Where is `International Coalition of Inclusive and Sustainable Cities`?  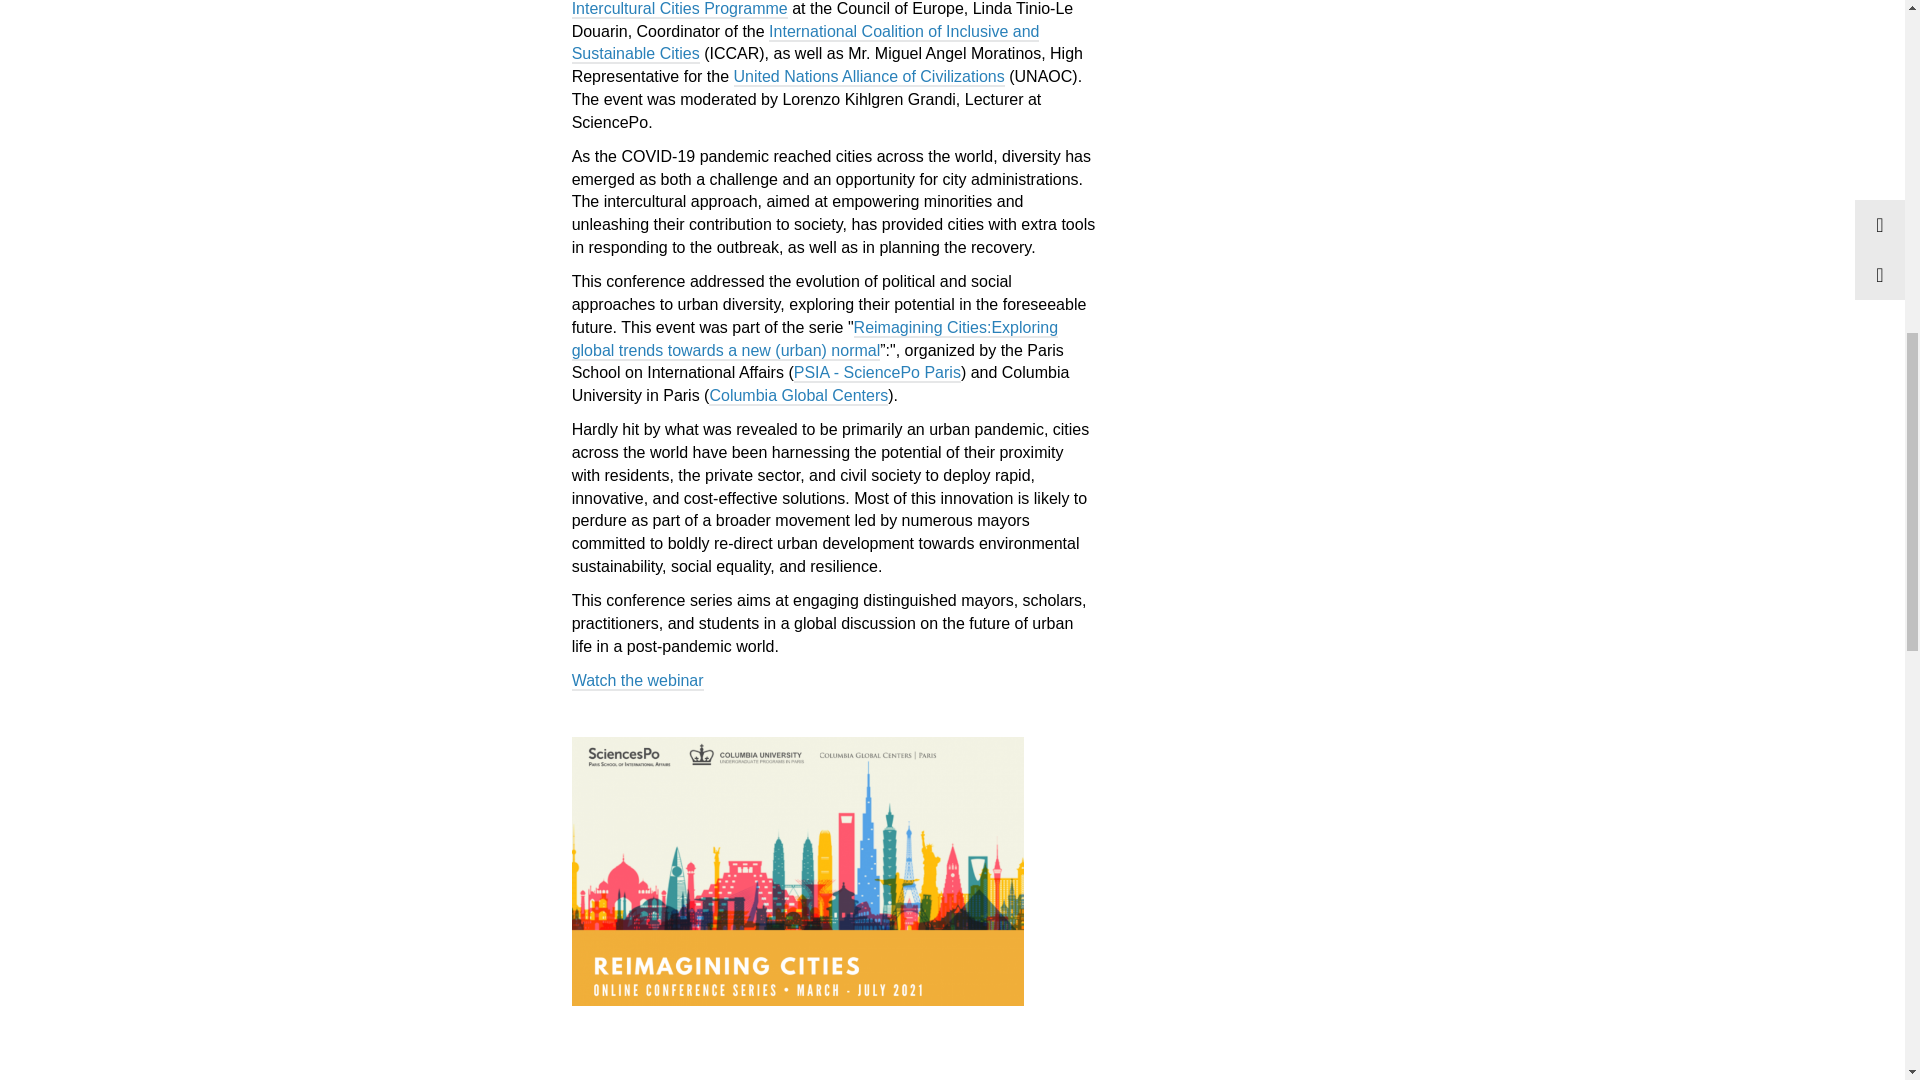 International Coalition of Inclusive and Sustainable Cities is located at coordinates (806, 43).